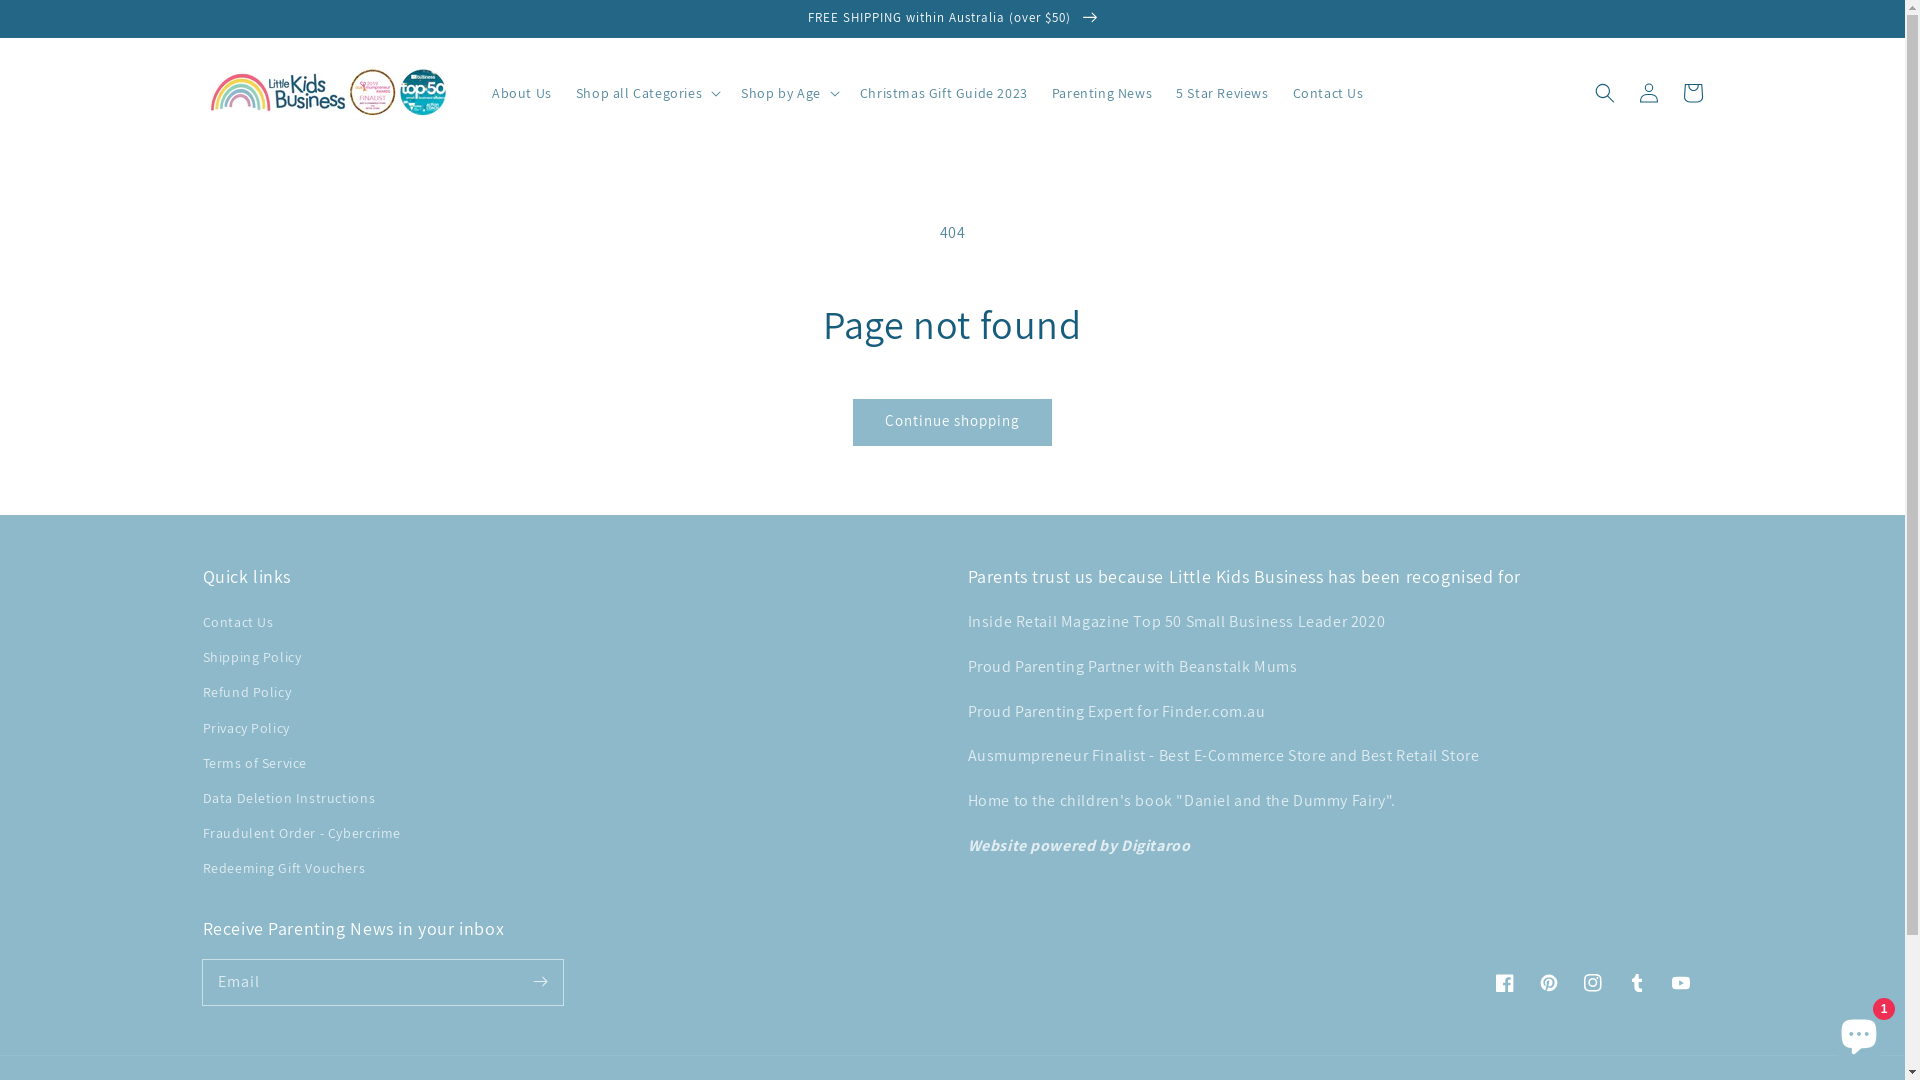 This screenshot has height=1080, width=1920. I want to click on Parenting News, so click(1102, 93).